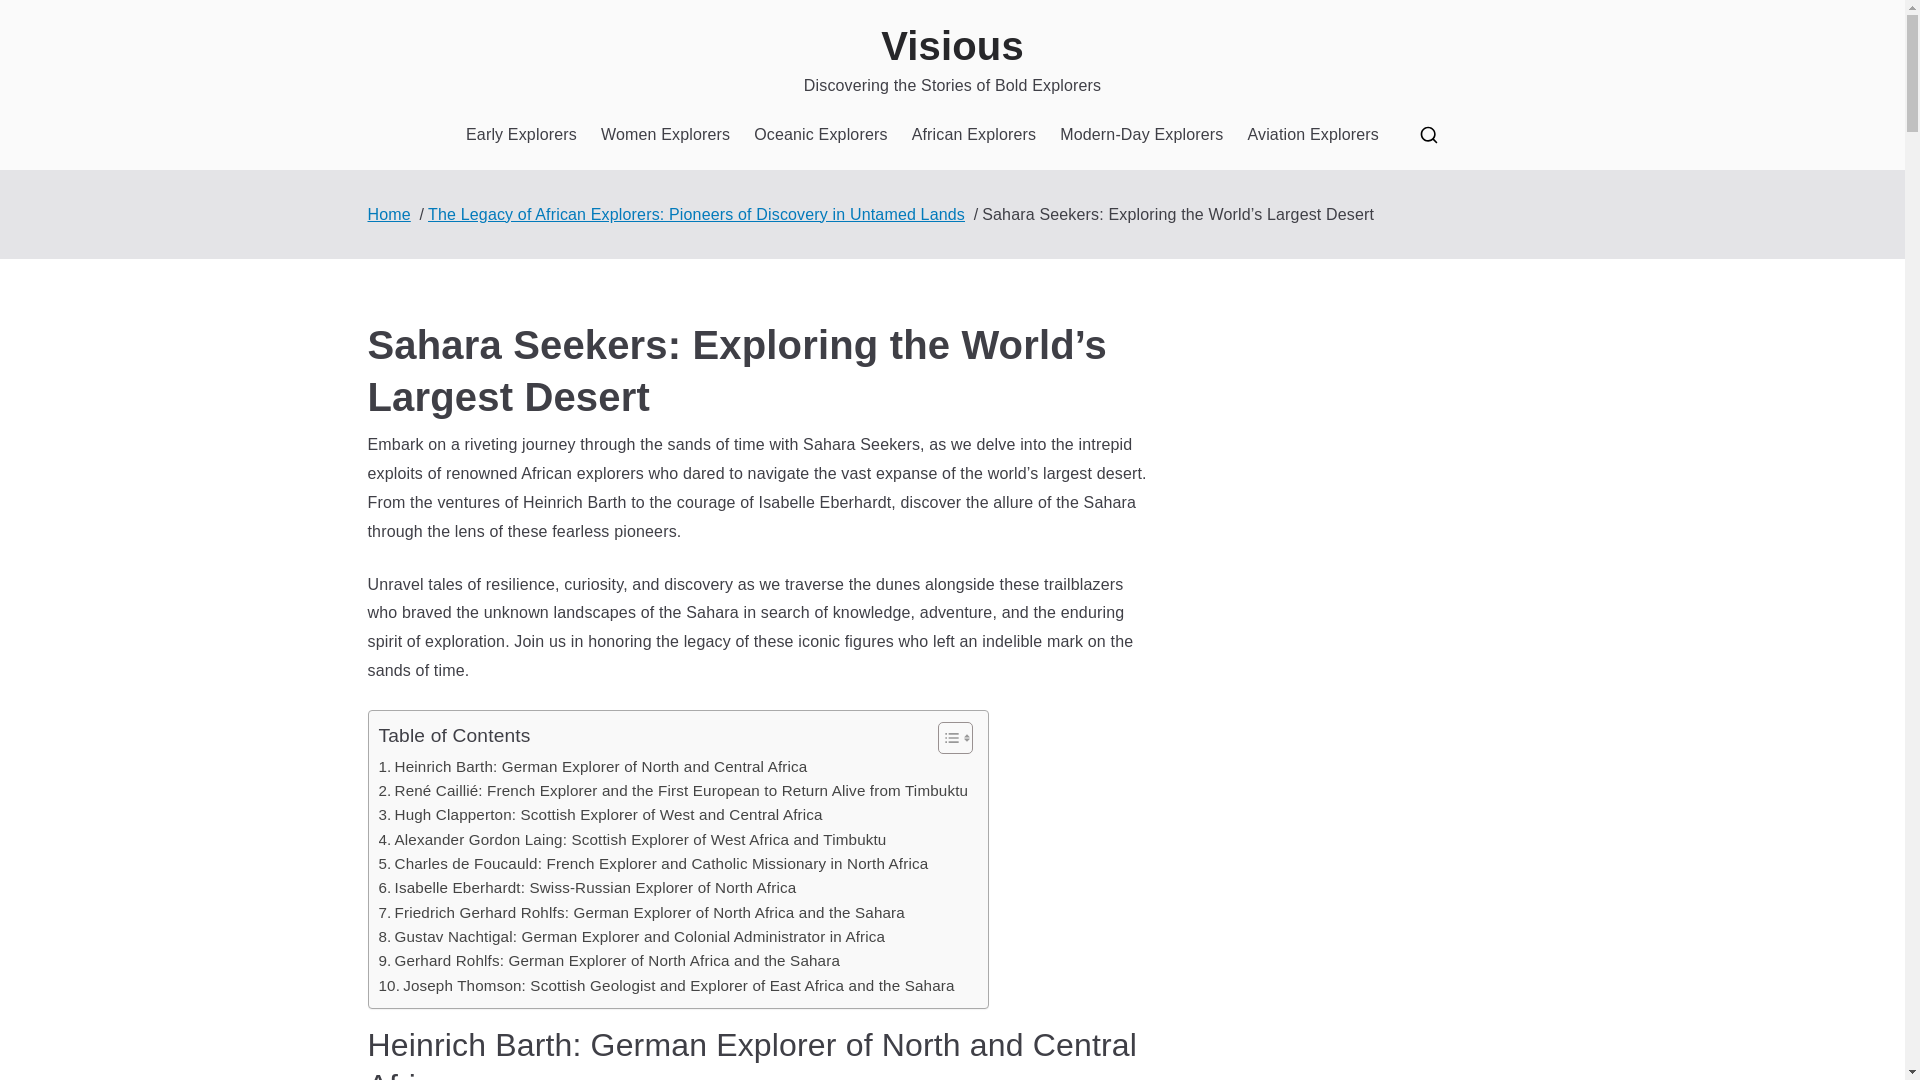 Image resolution: width=1920 pixels, height=1080 pixels. I want to click on Oceanic Explorers, so click(820, 135).